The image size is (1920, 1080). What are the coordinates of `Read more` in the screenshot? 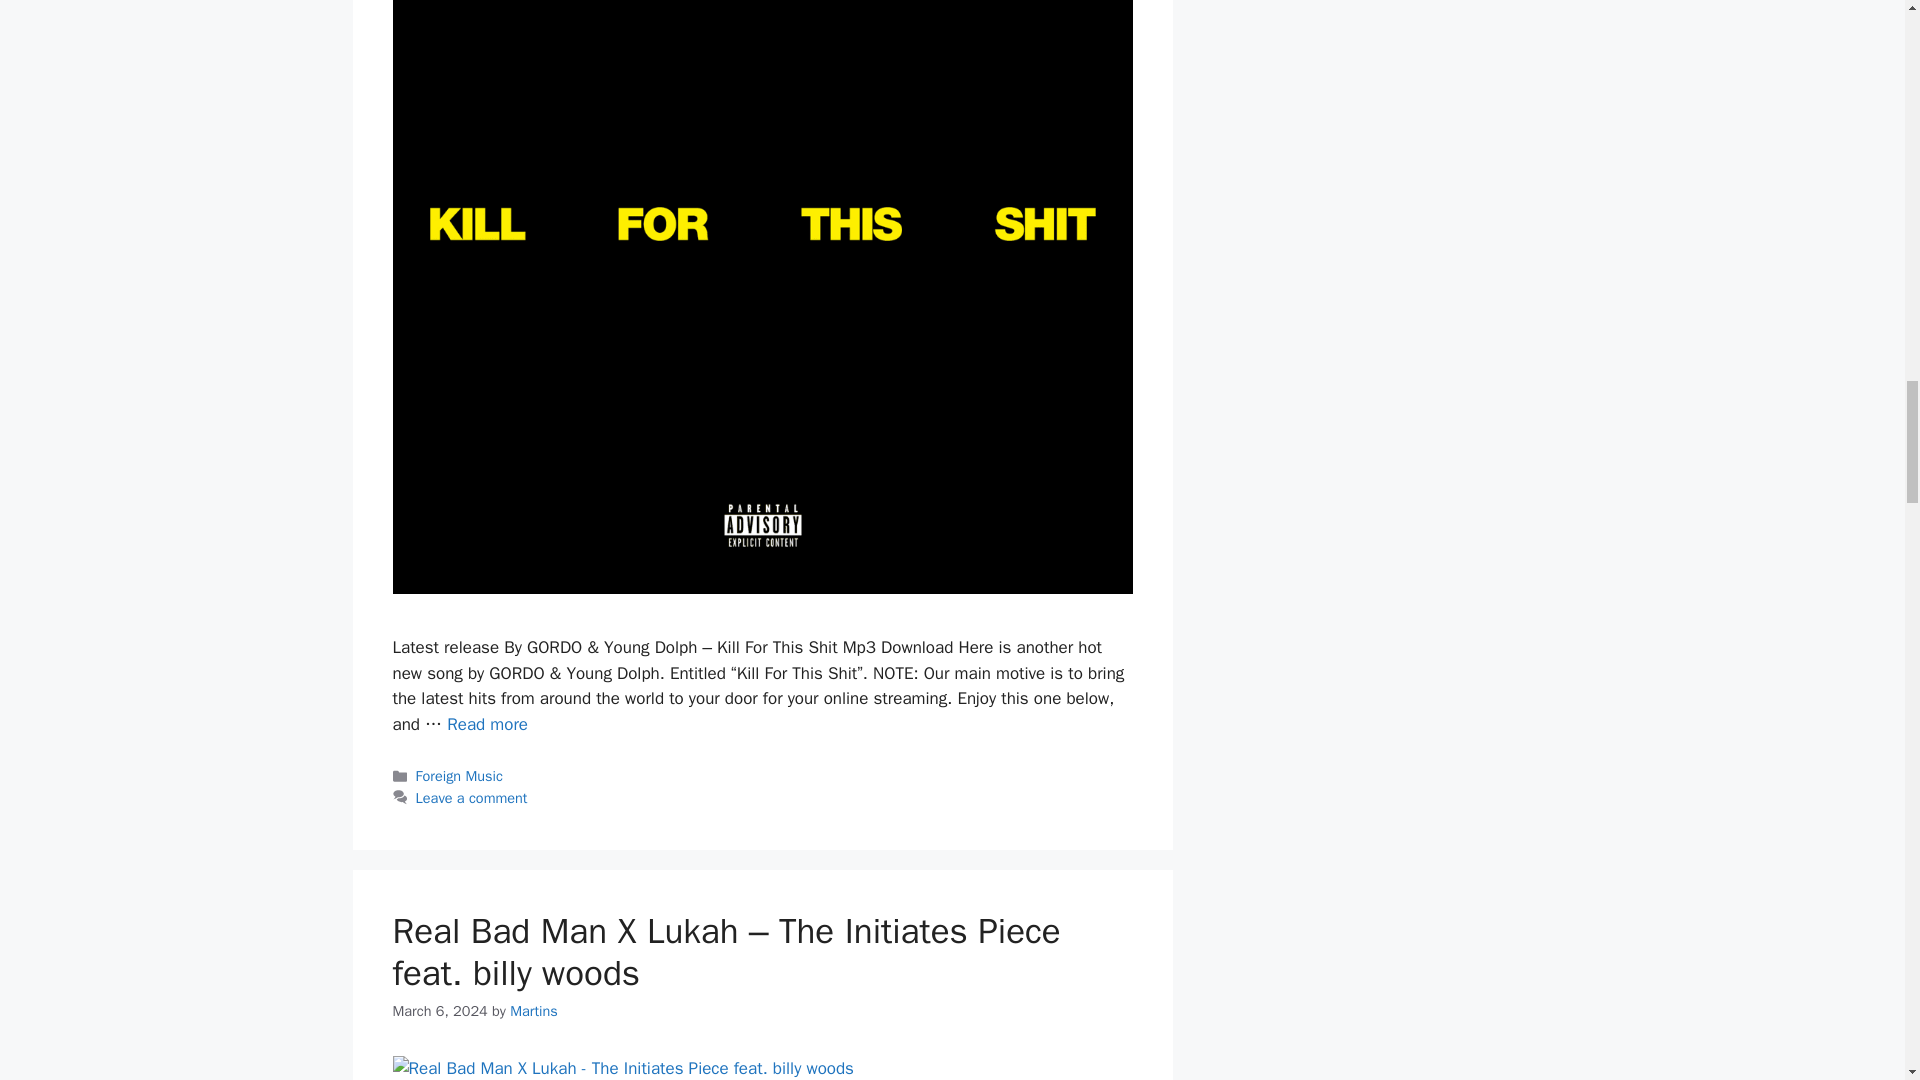 It's located at (488, 724).